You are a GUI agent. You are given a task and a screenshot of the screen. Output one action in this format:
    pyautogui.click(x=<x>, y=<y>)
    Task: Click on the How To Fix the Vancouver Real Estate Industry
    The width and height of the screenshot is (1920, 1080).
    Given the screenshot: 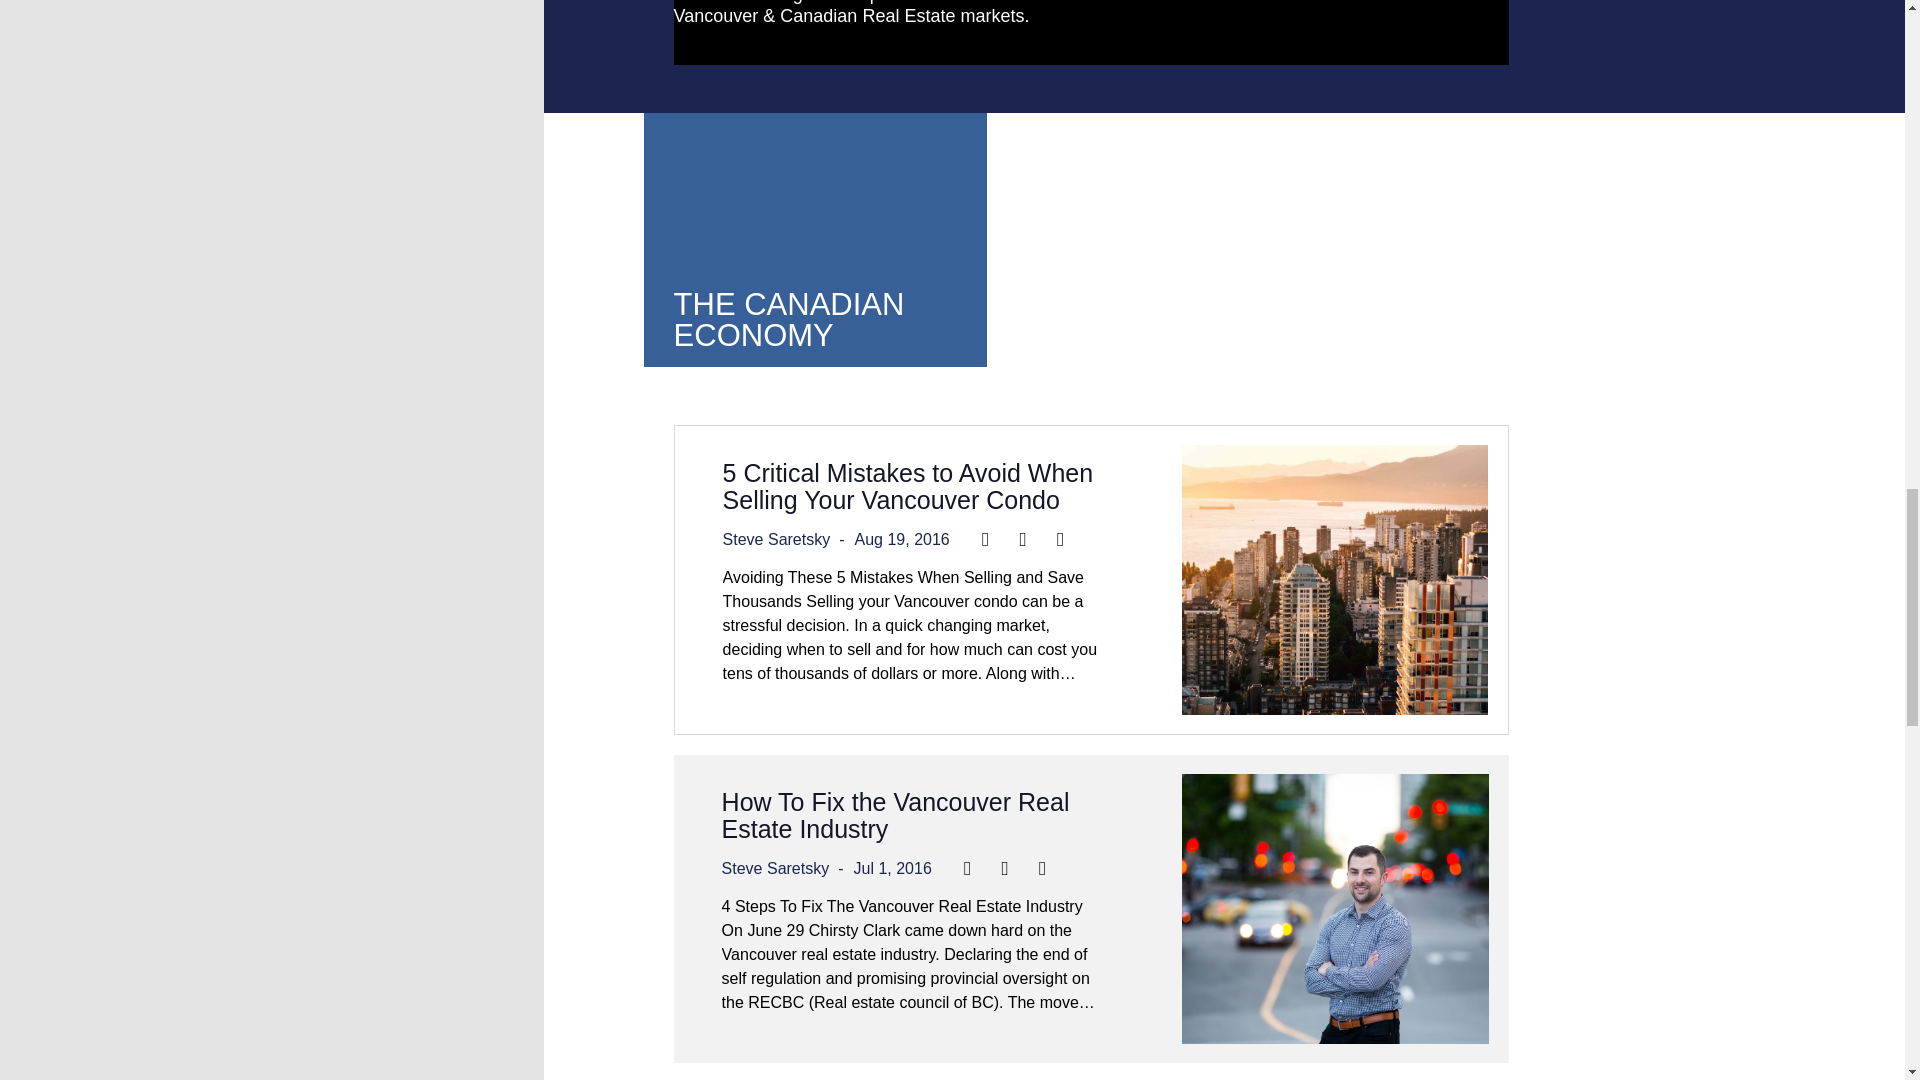 What is the action you would take?
    pyautogui.click(x=895, y=816)
    